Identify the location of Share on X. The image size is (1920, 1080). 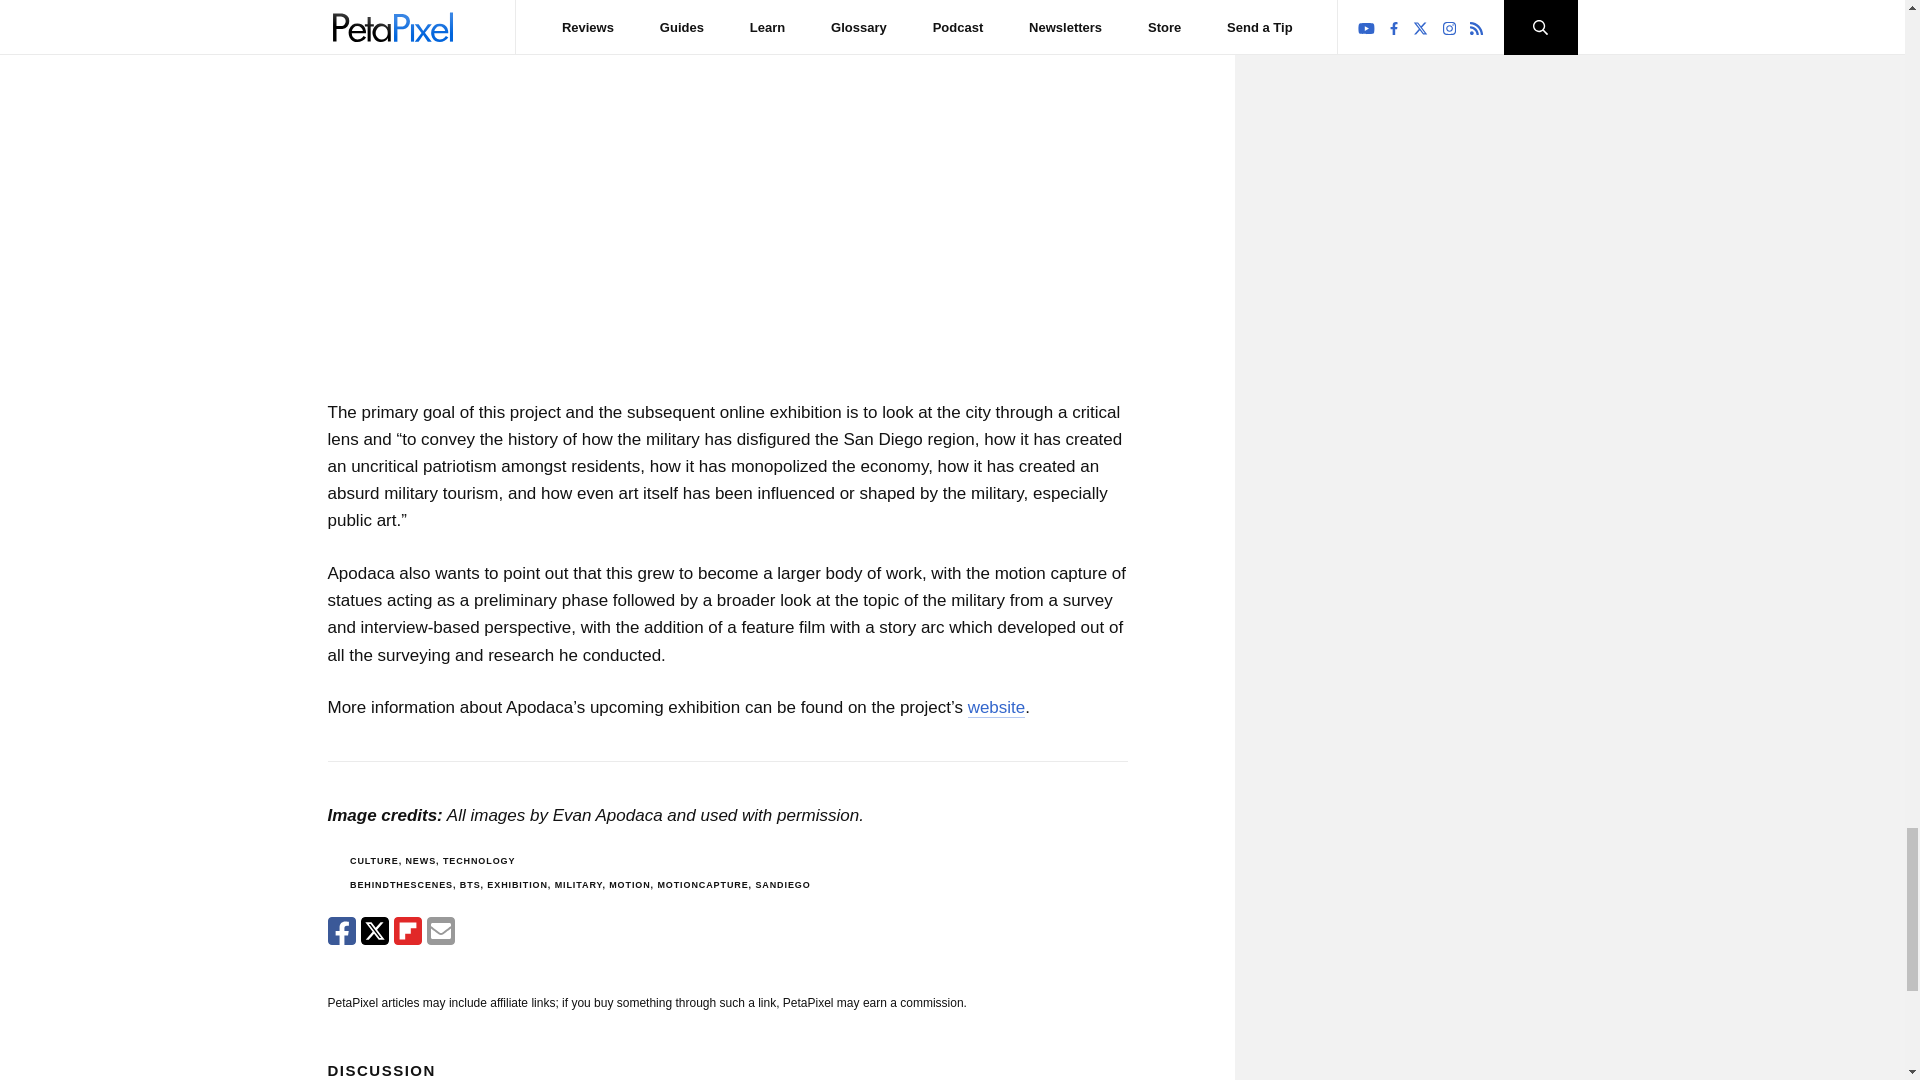
(374, 930).